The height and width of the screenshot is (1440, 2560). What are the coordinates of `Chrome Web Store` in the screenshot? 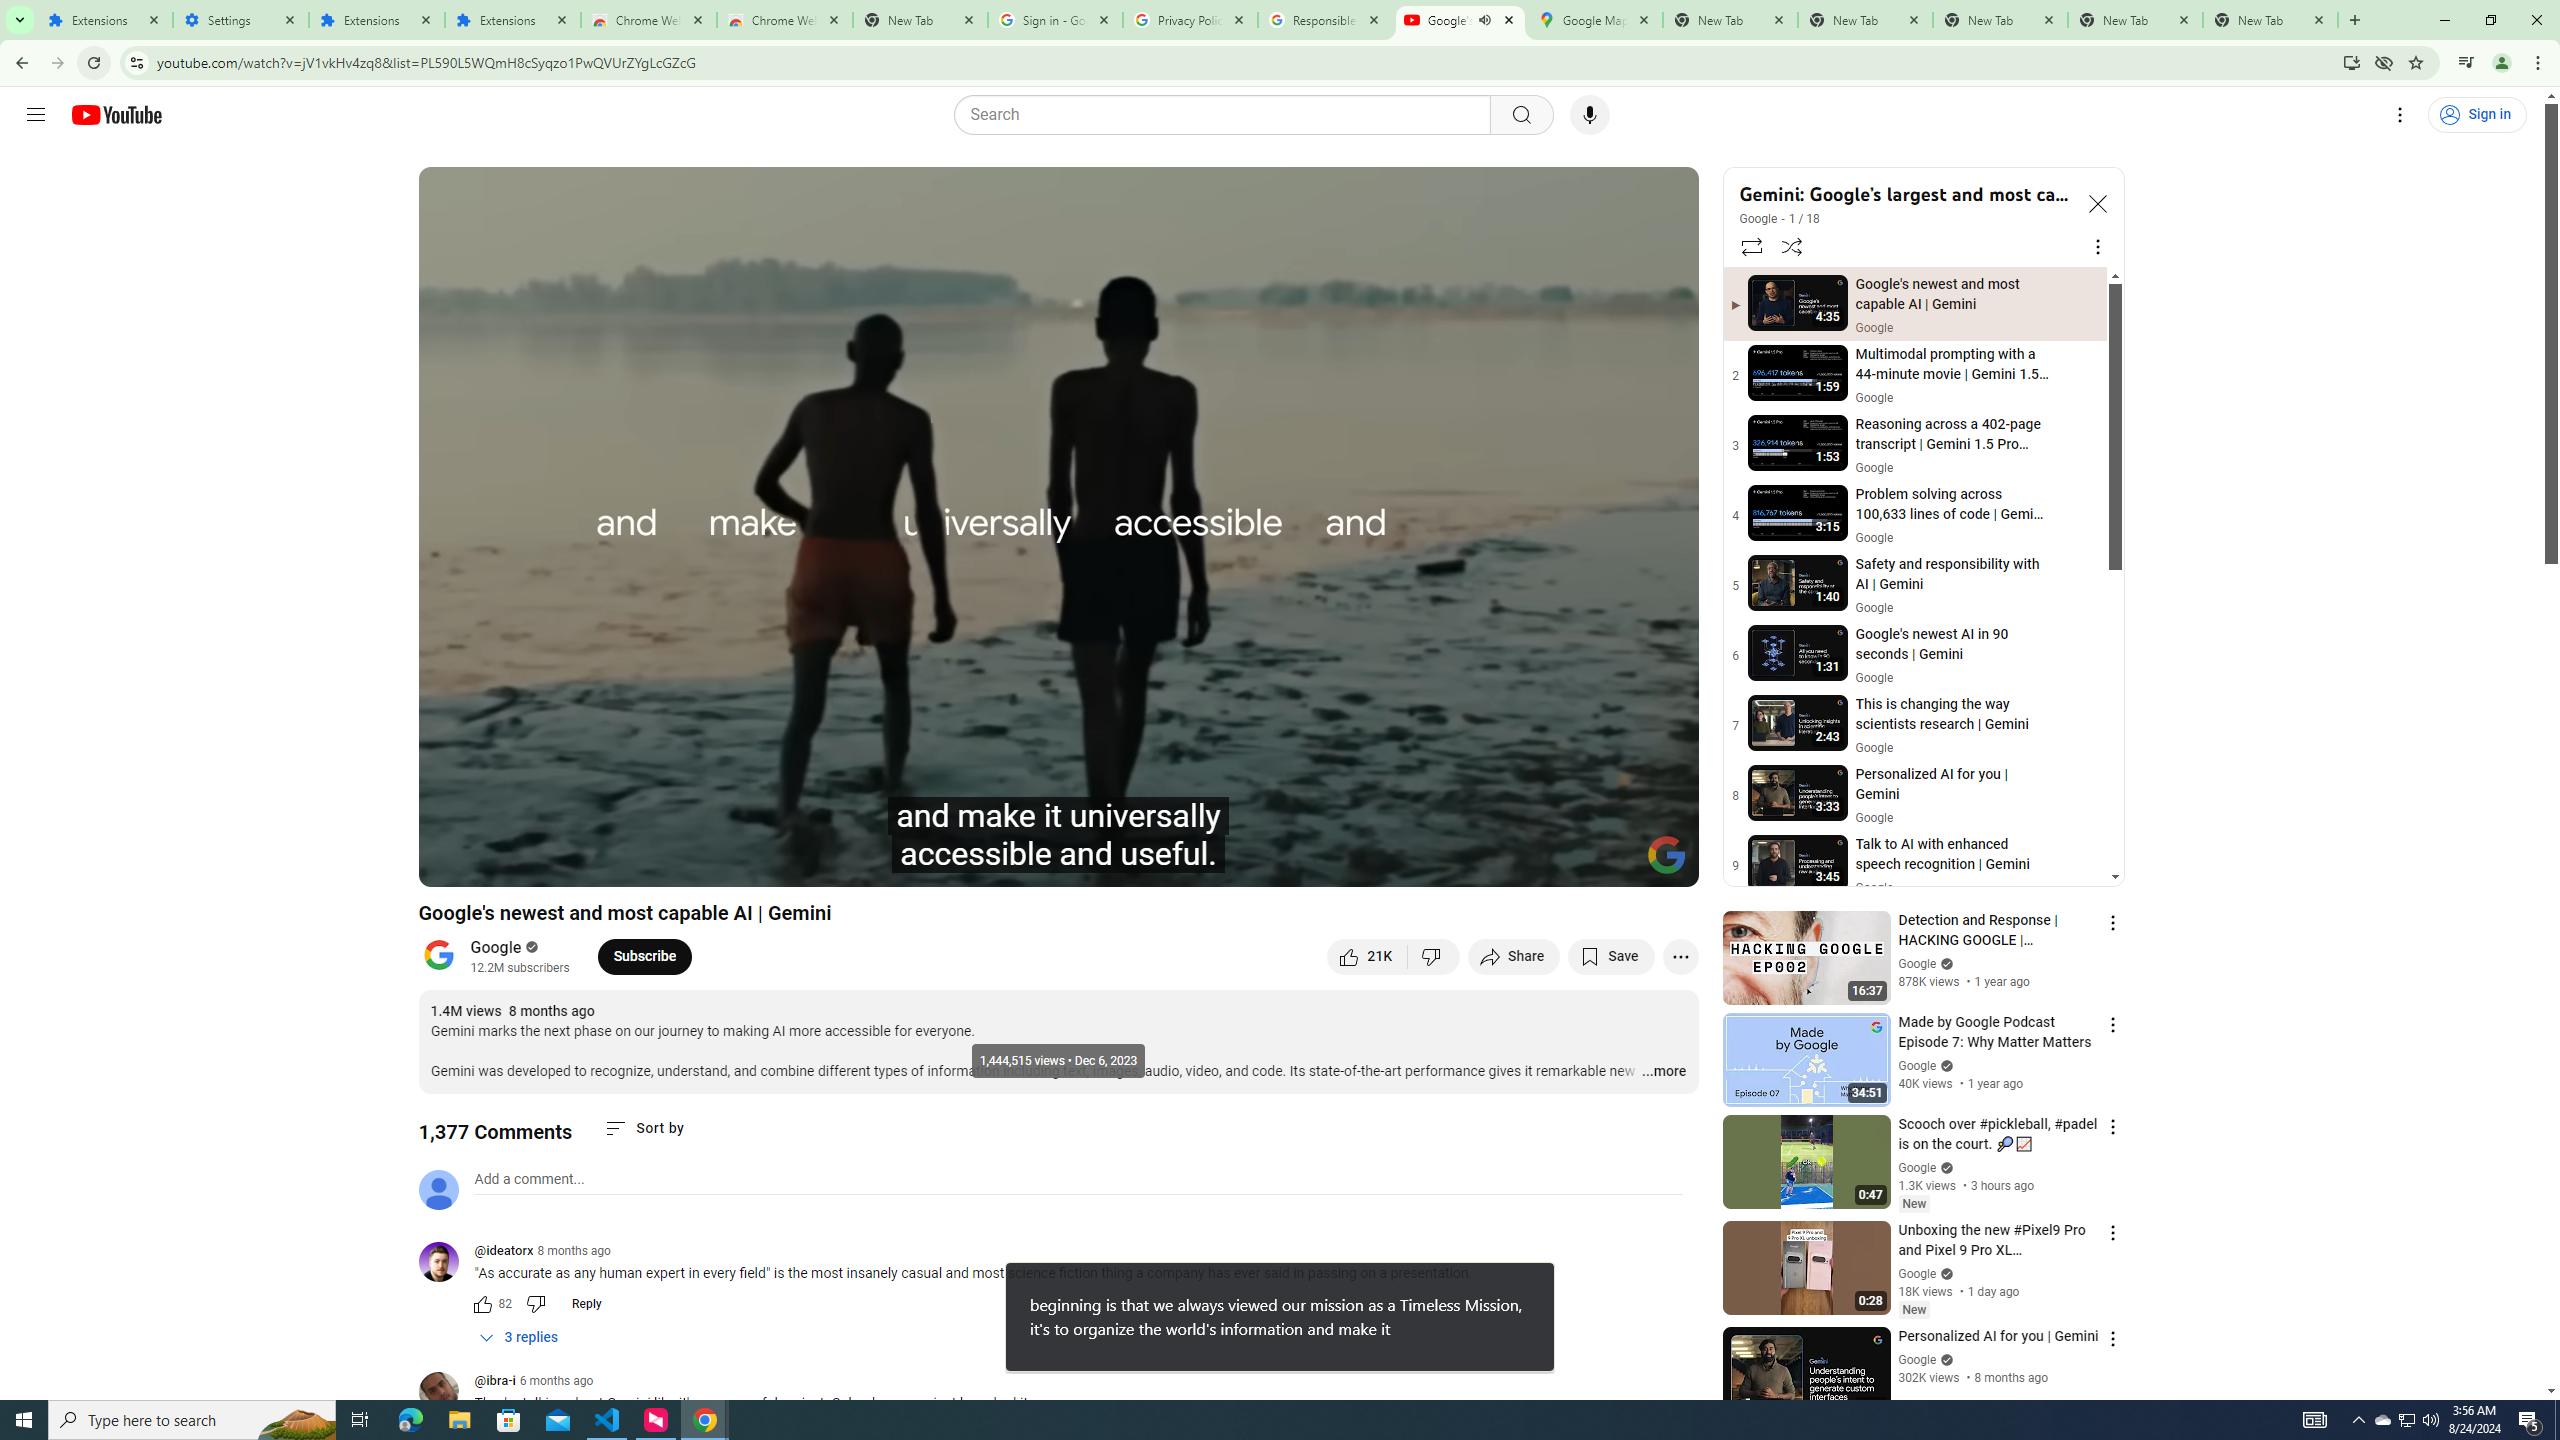 It's located at (648, 20).